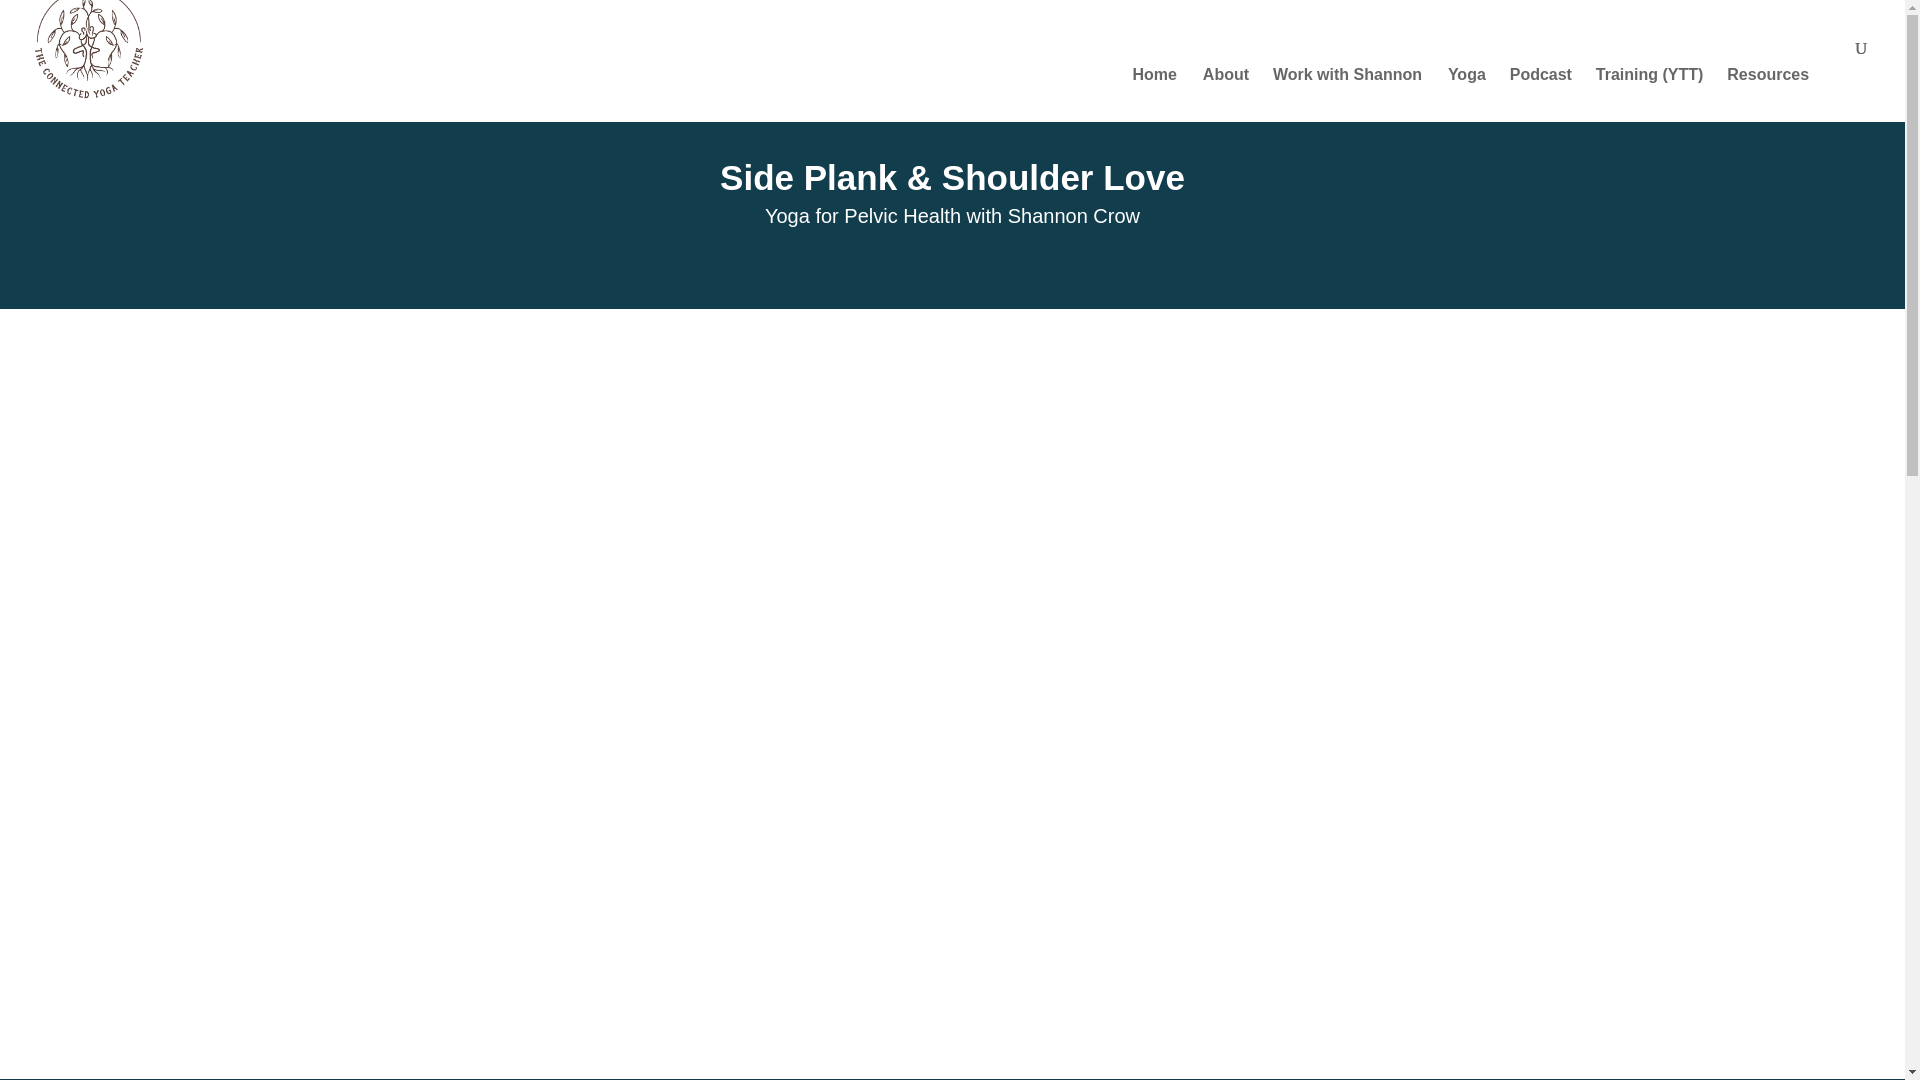 The width and height of the screenshot is (1920, 1080). What do you see at coordinates (1236, 95) in the screenshot?
I see `About` at bounding box center [1236, 95].